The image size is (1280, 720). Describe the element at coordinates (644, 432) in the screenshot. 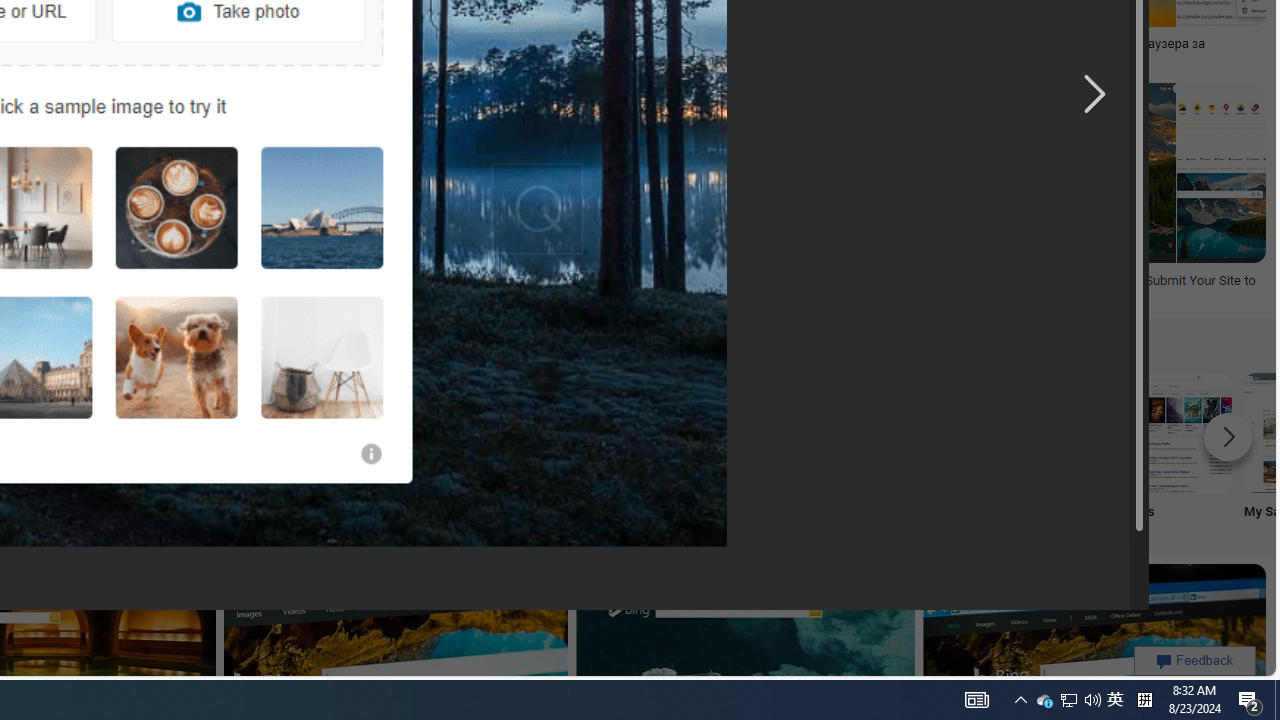

I see `Bing Intelligent Search` at that location.